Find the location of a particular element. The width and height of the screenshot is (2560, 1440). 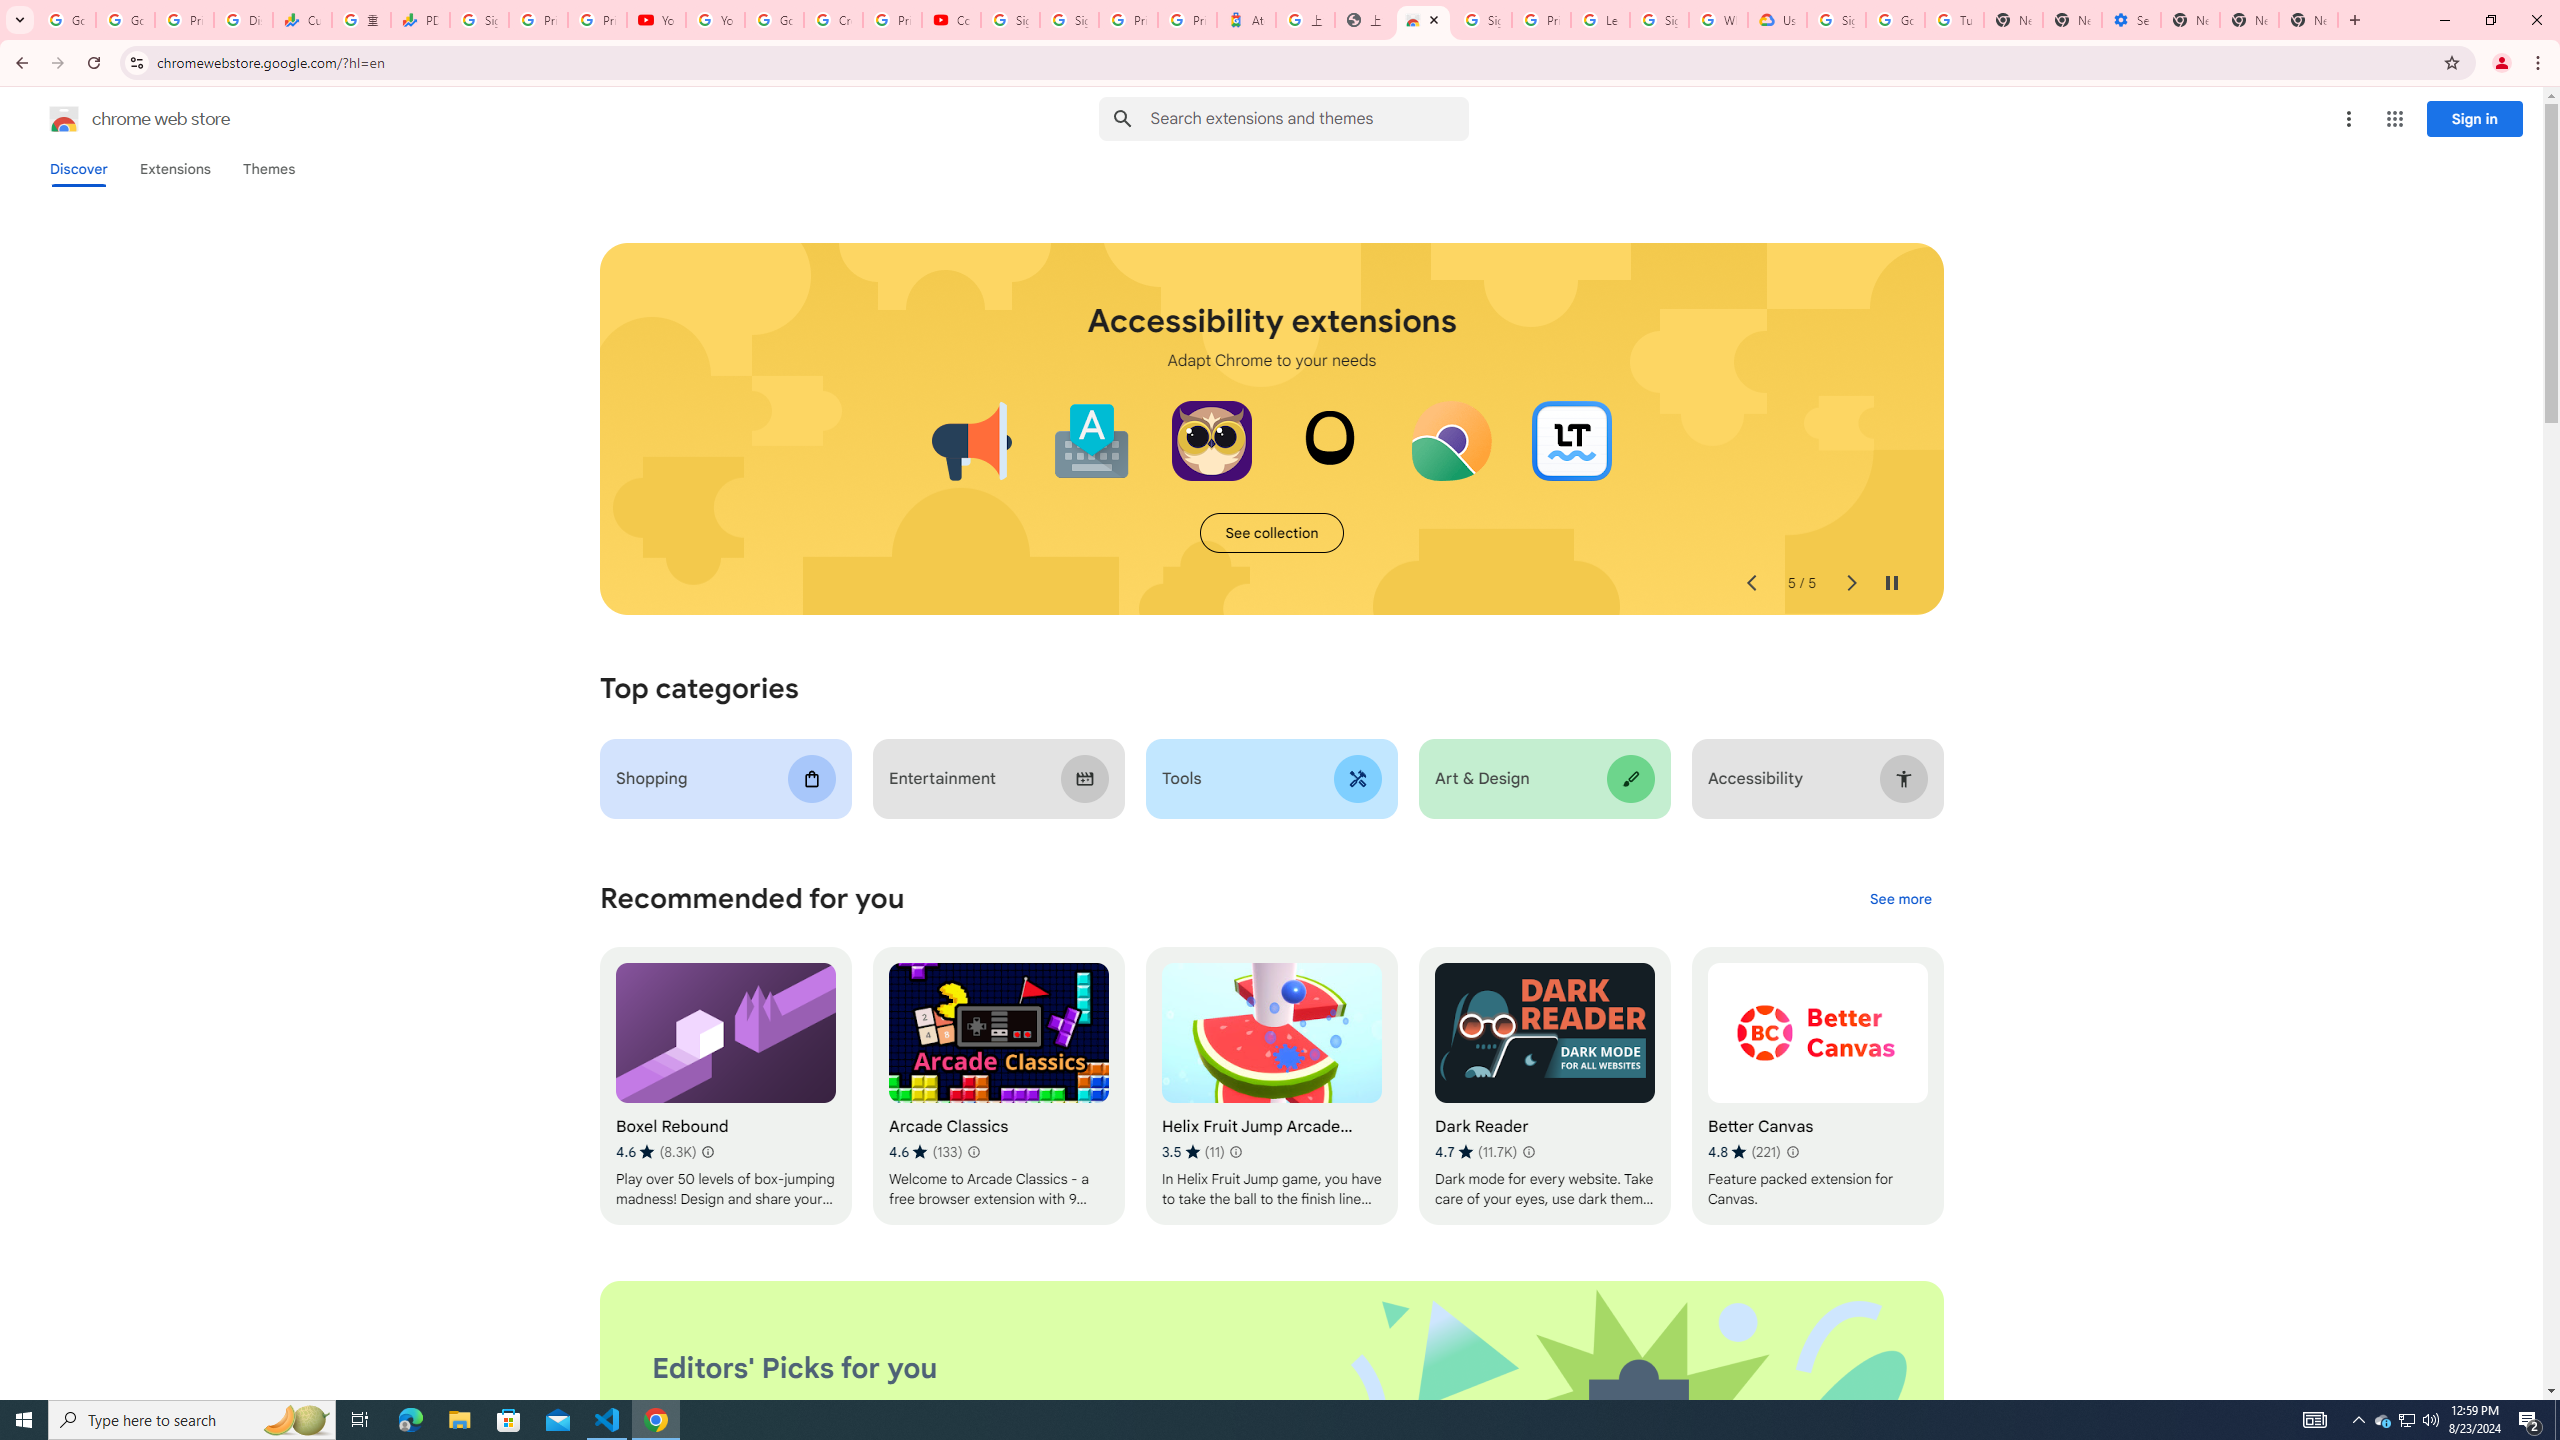

Art & Design is located at coordinates (1544, 778).